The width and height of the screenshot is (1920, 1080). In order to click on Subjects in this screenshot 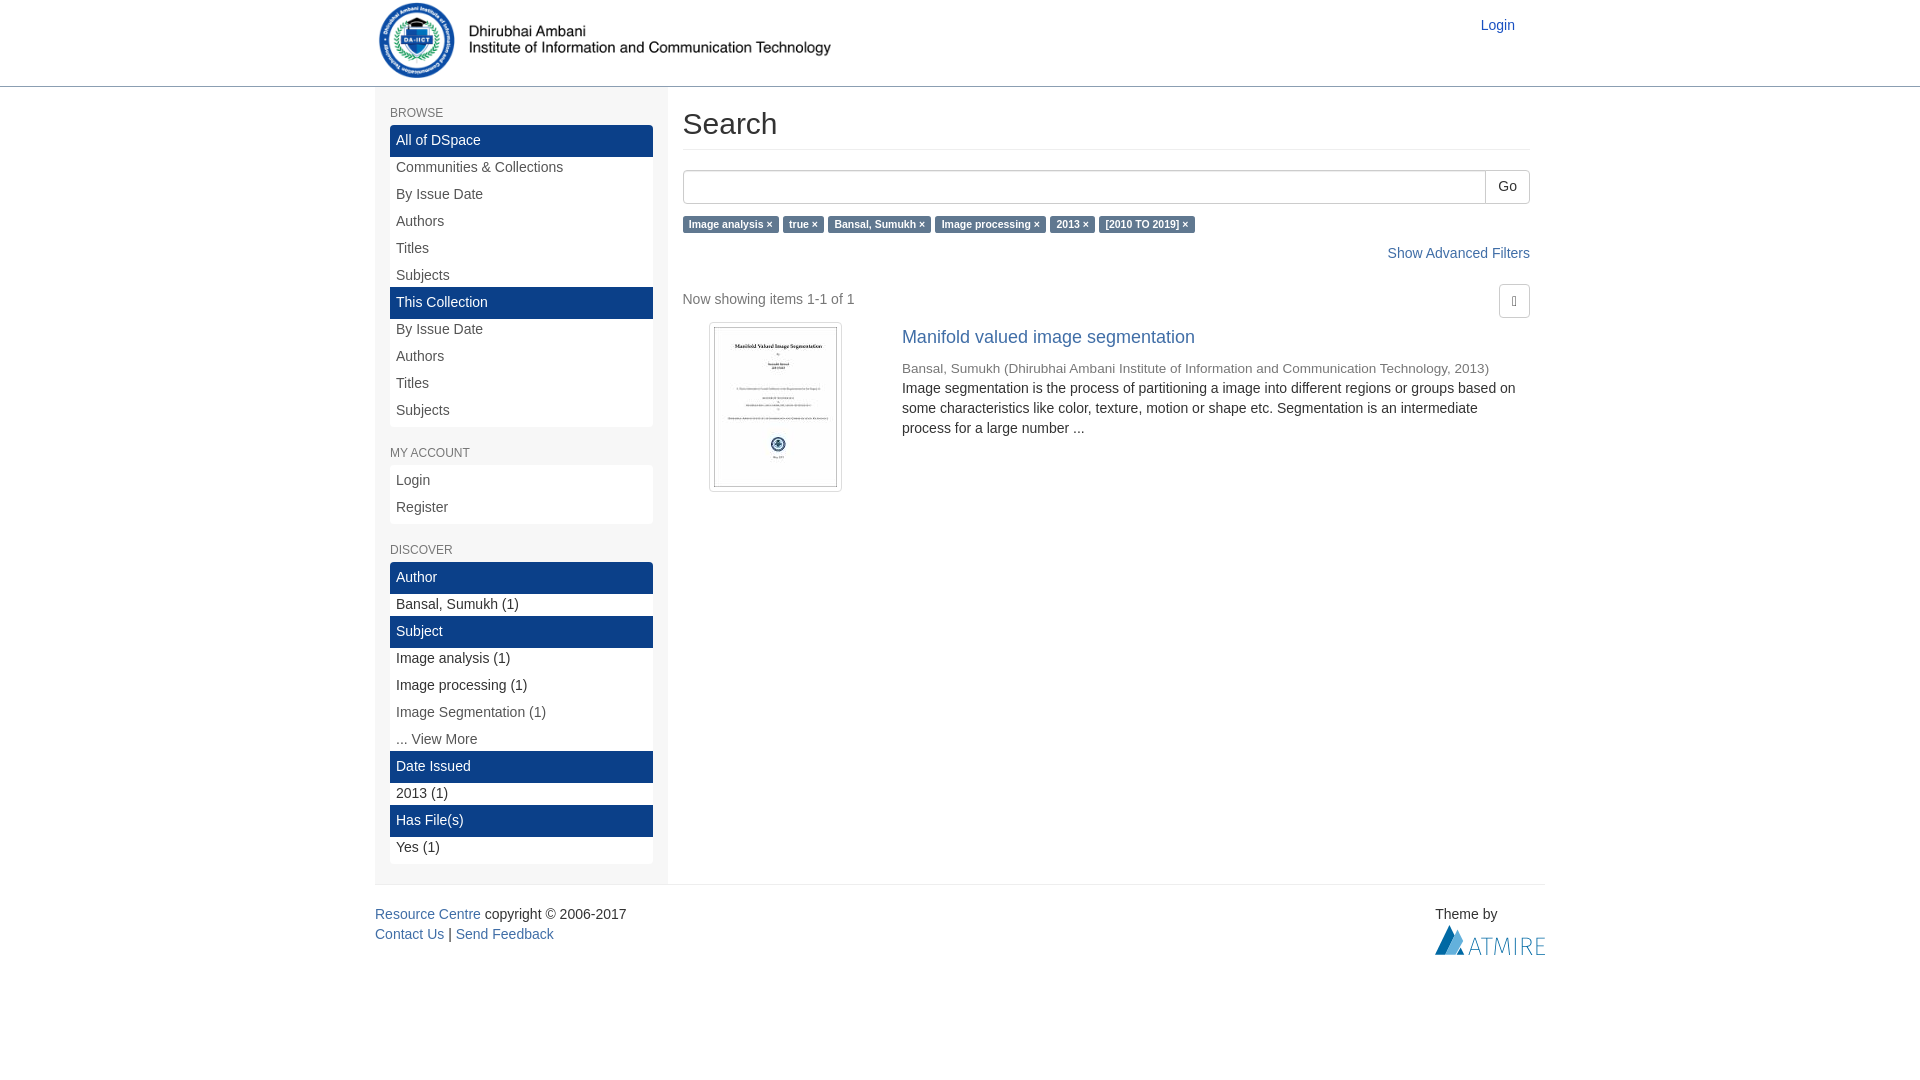, I will do `click(520, 276)`.